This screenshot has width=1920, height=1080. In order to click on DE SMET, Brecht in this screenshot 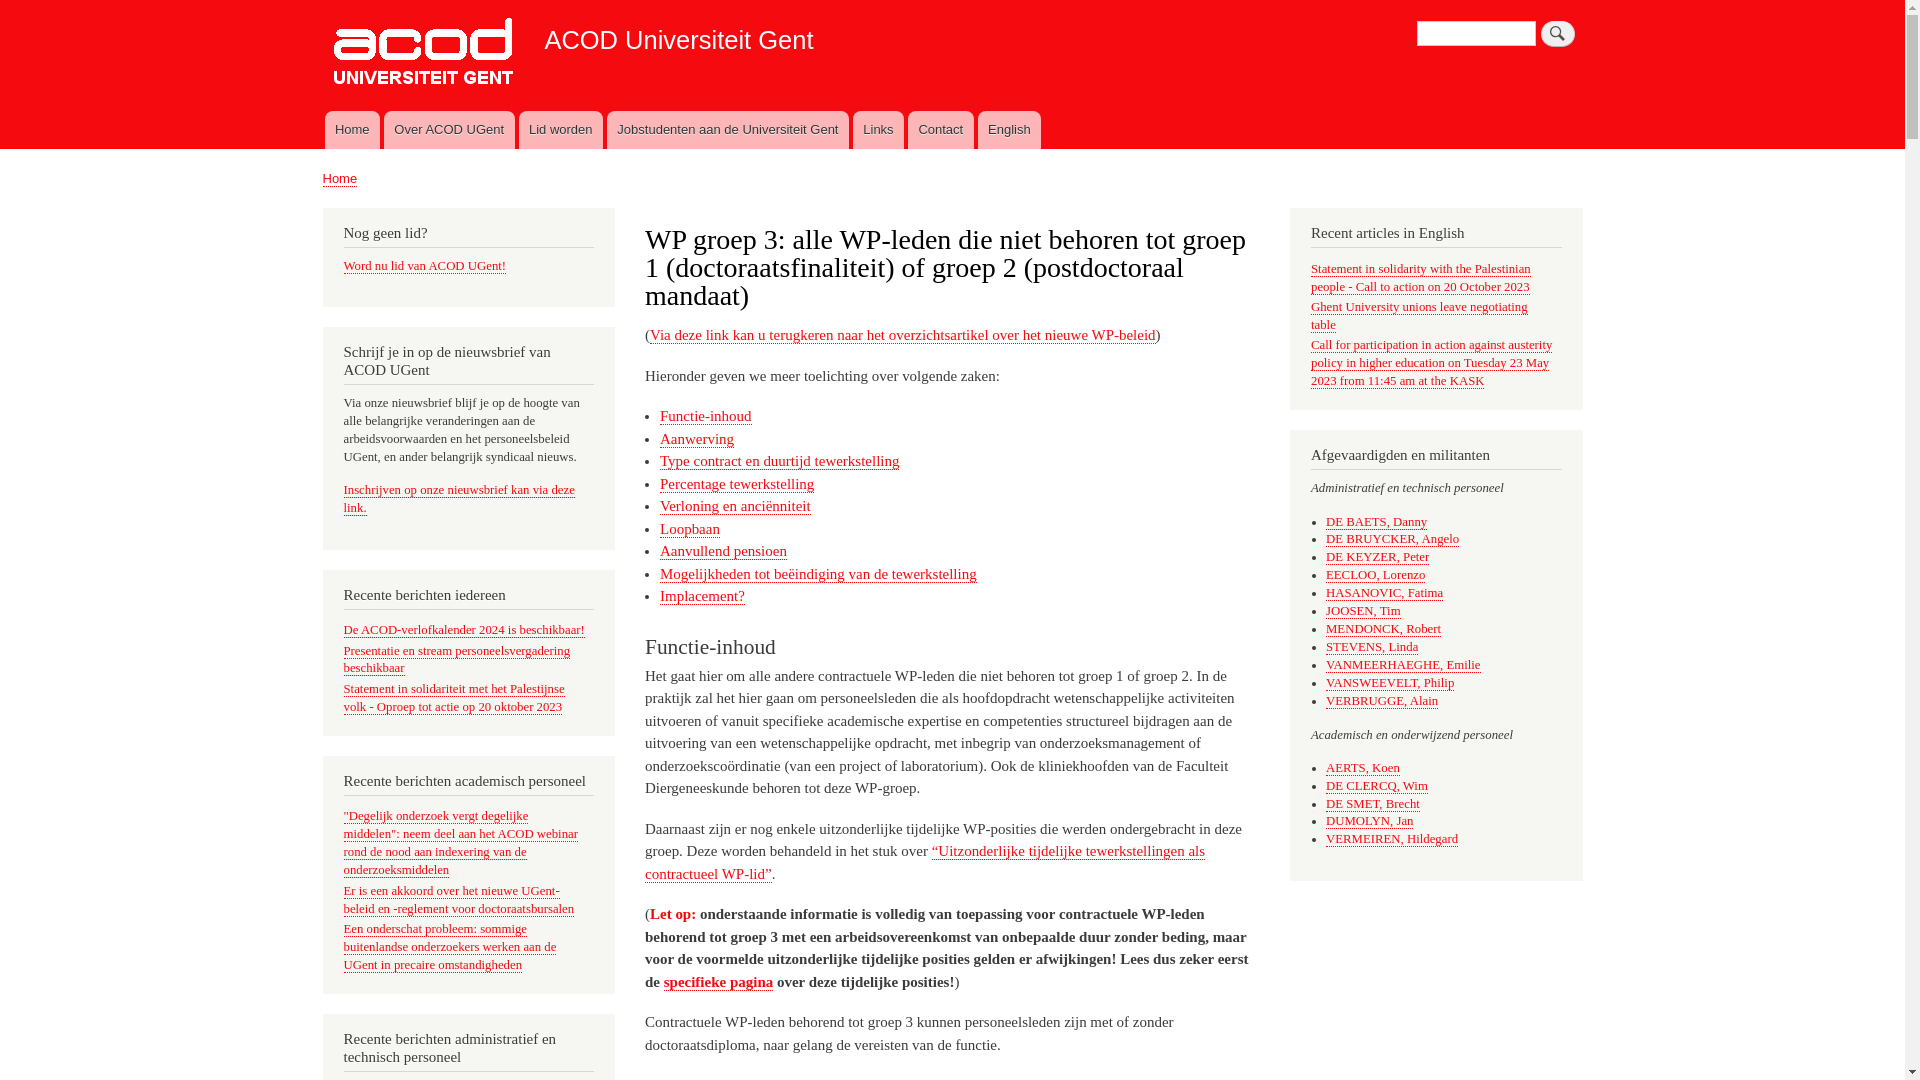, I will do `click(1373, 804)`.